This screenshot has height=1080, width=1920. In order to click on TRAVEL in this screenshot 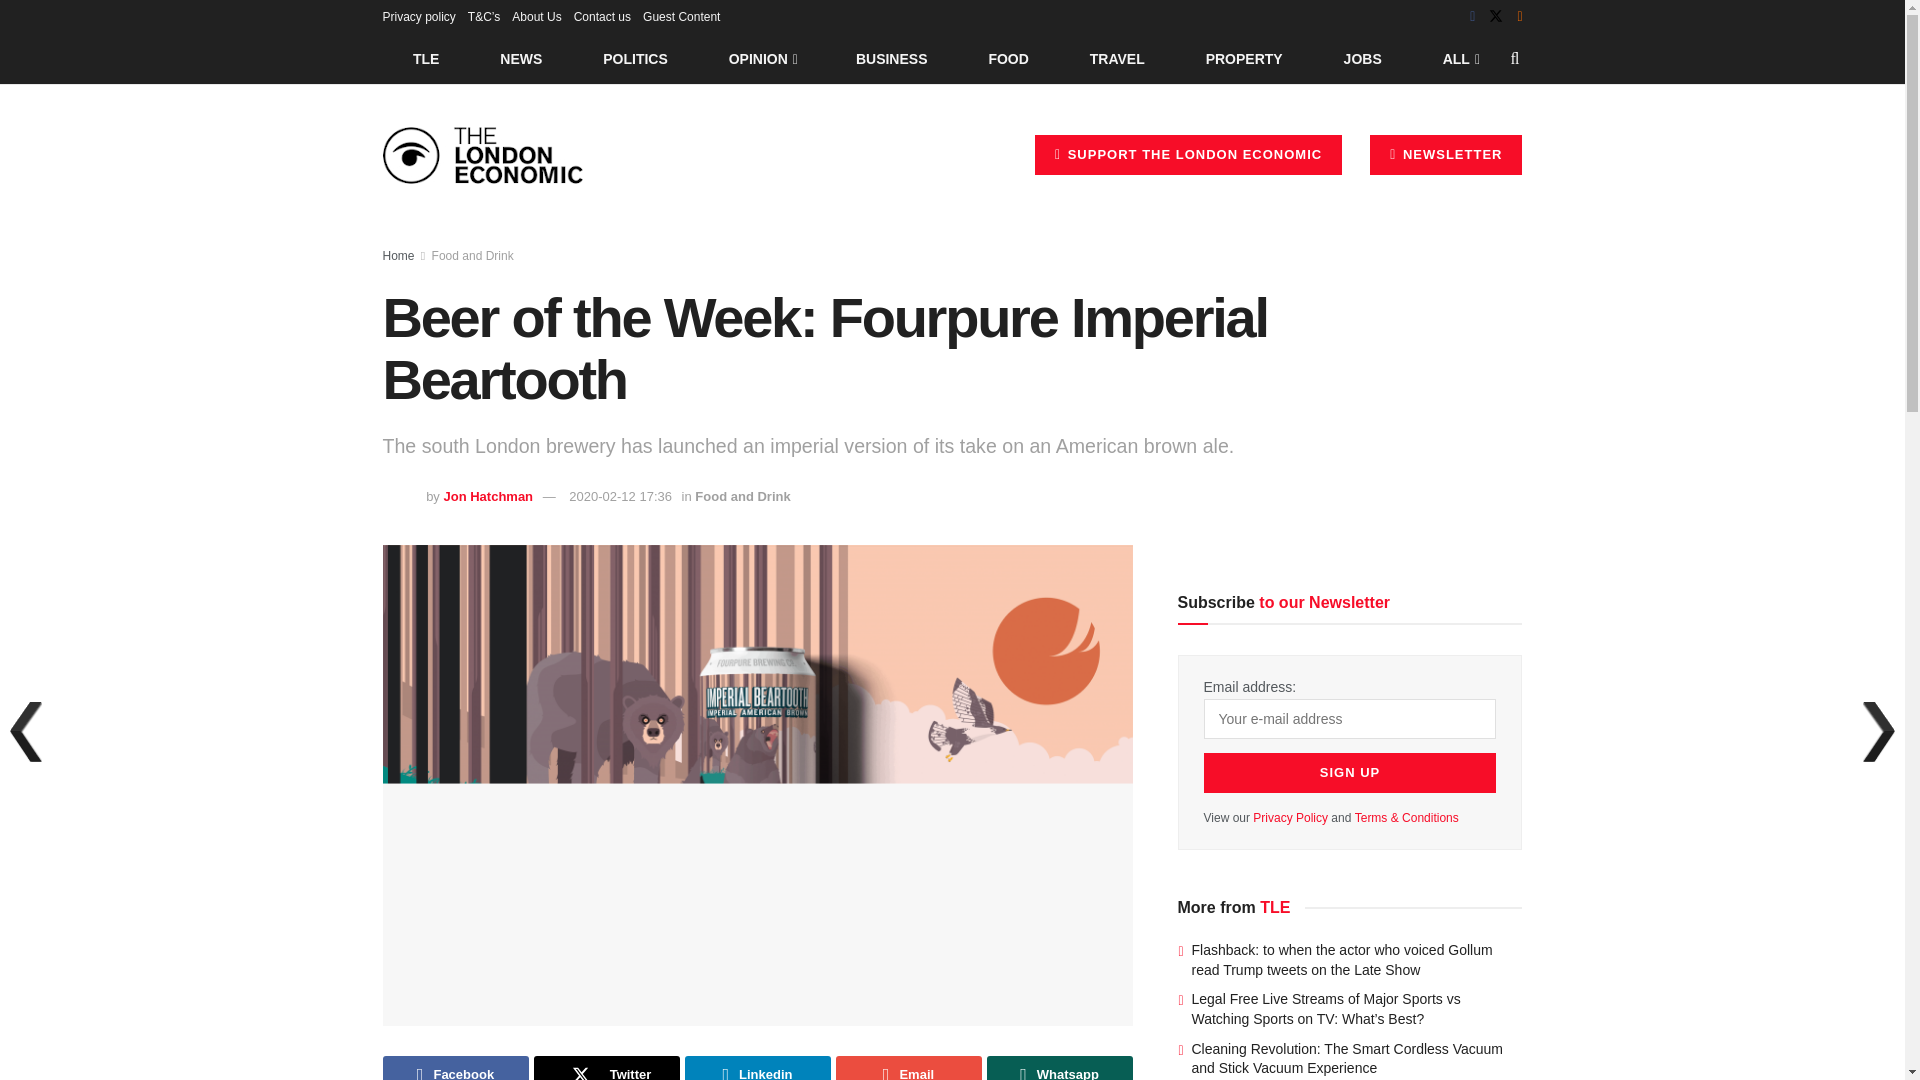, I will do `click(1117, 58)`.